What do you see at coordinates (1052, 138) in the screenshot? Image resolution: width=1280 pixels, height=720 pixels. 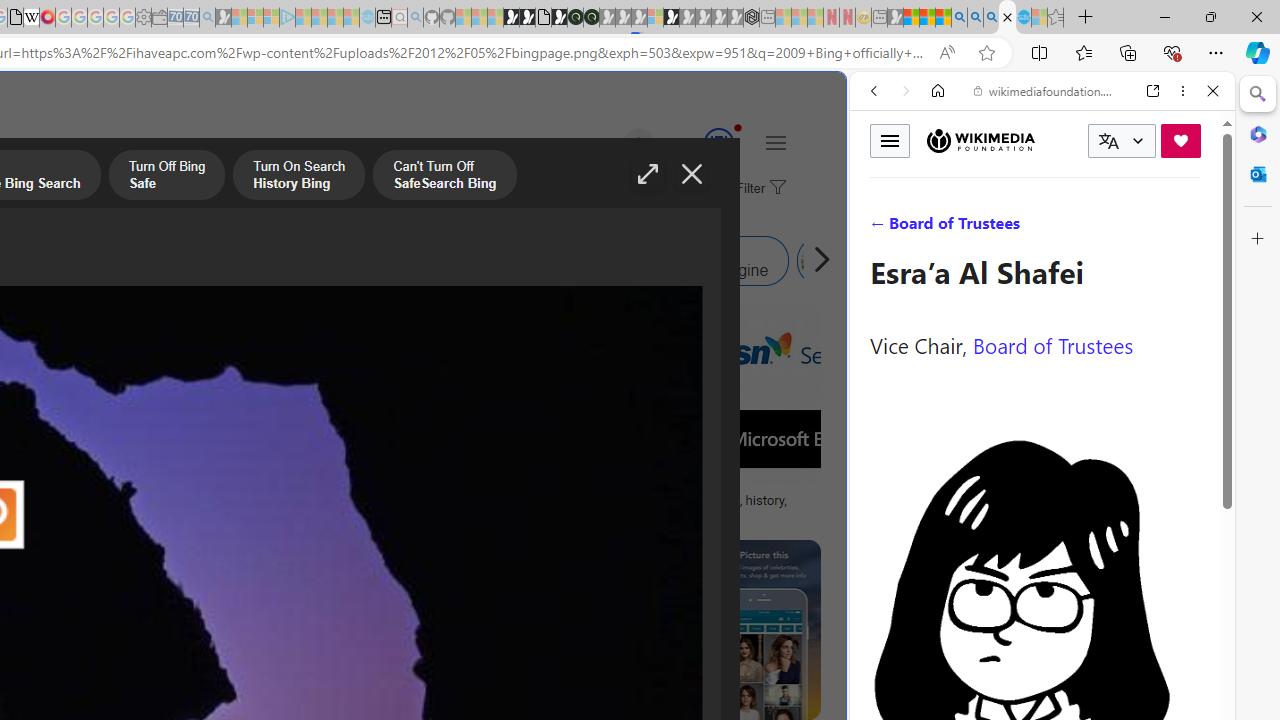 I see `Search the web` at bounding box center [1052, 138].